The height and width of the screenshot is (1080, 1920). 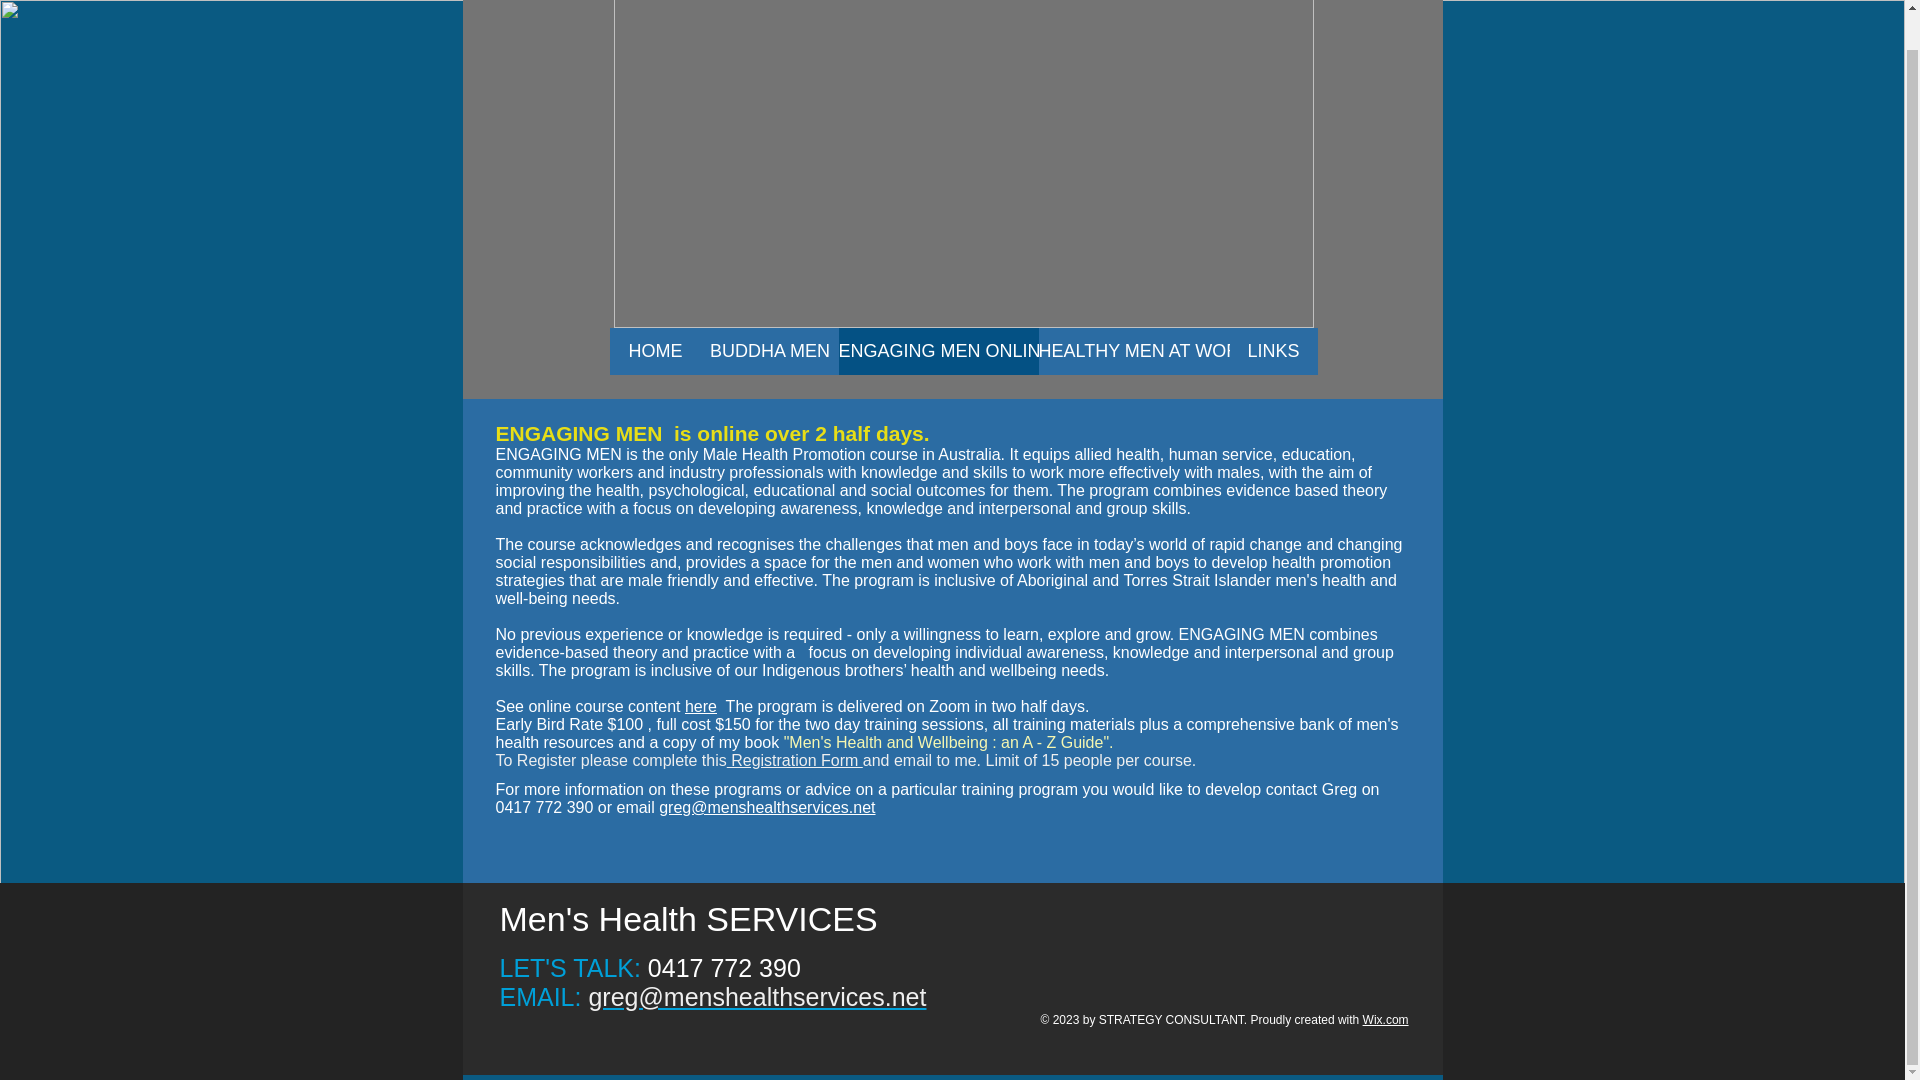 I want to click on ENGAGING MEN ONLINE, so click(x=938, y=351).